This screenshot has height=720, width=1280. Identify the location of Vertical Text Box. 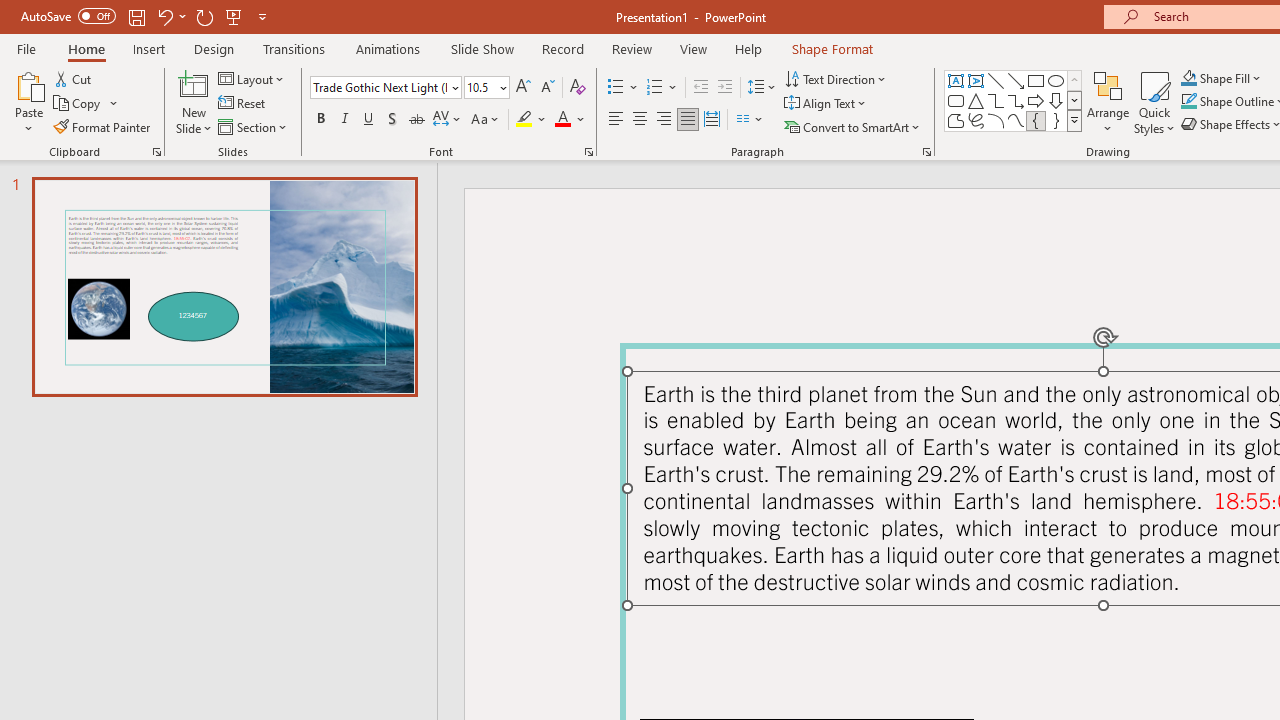
(976, 80).